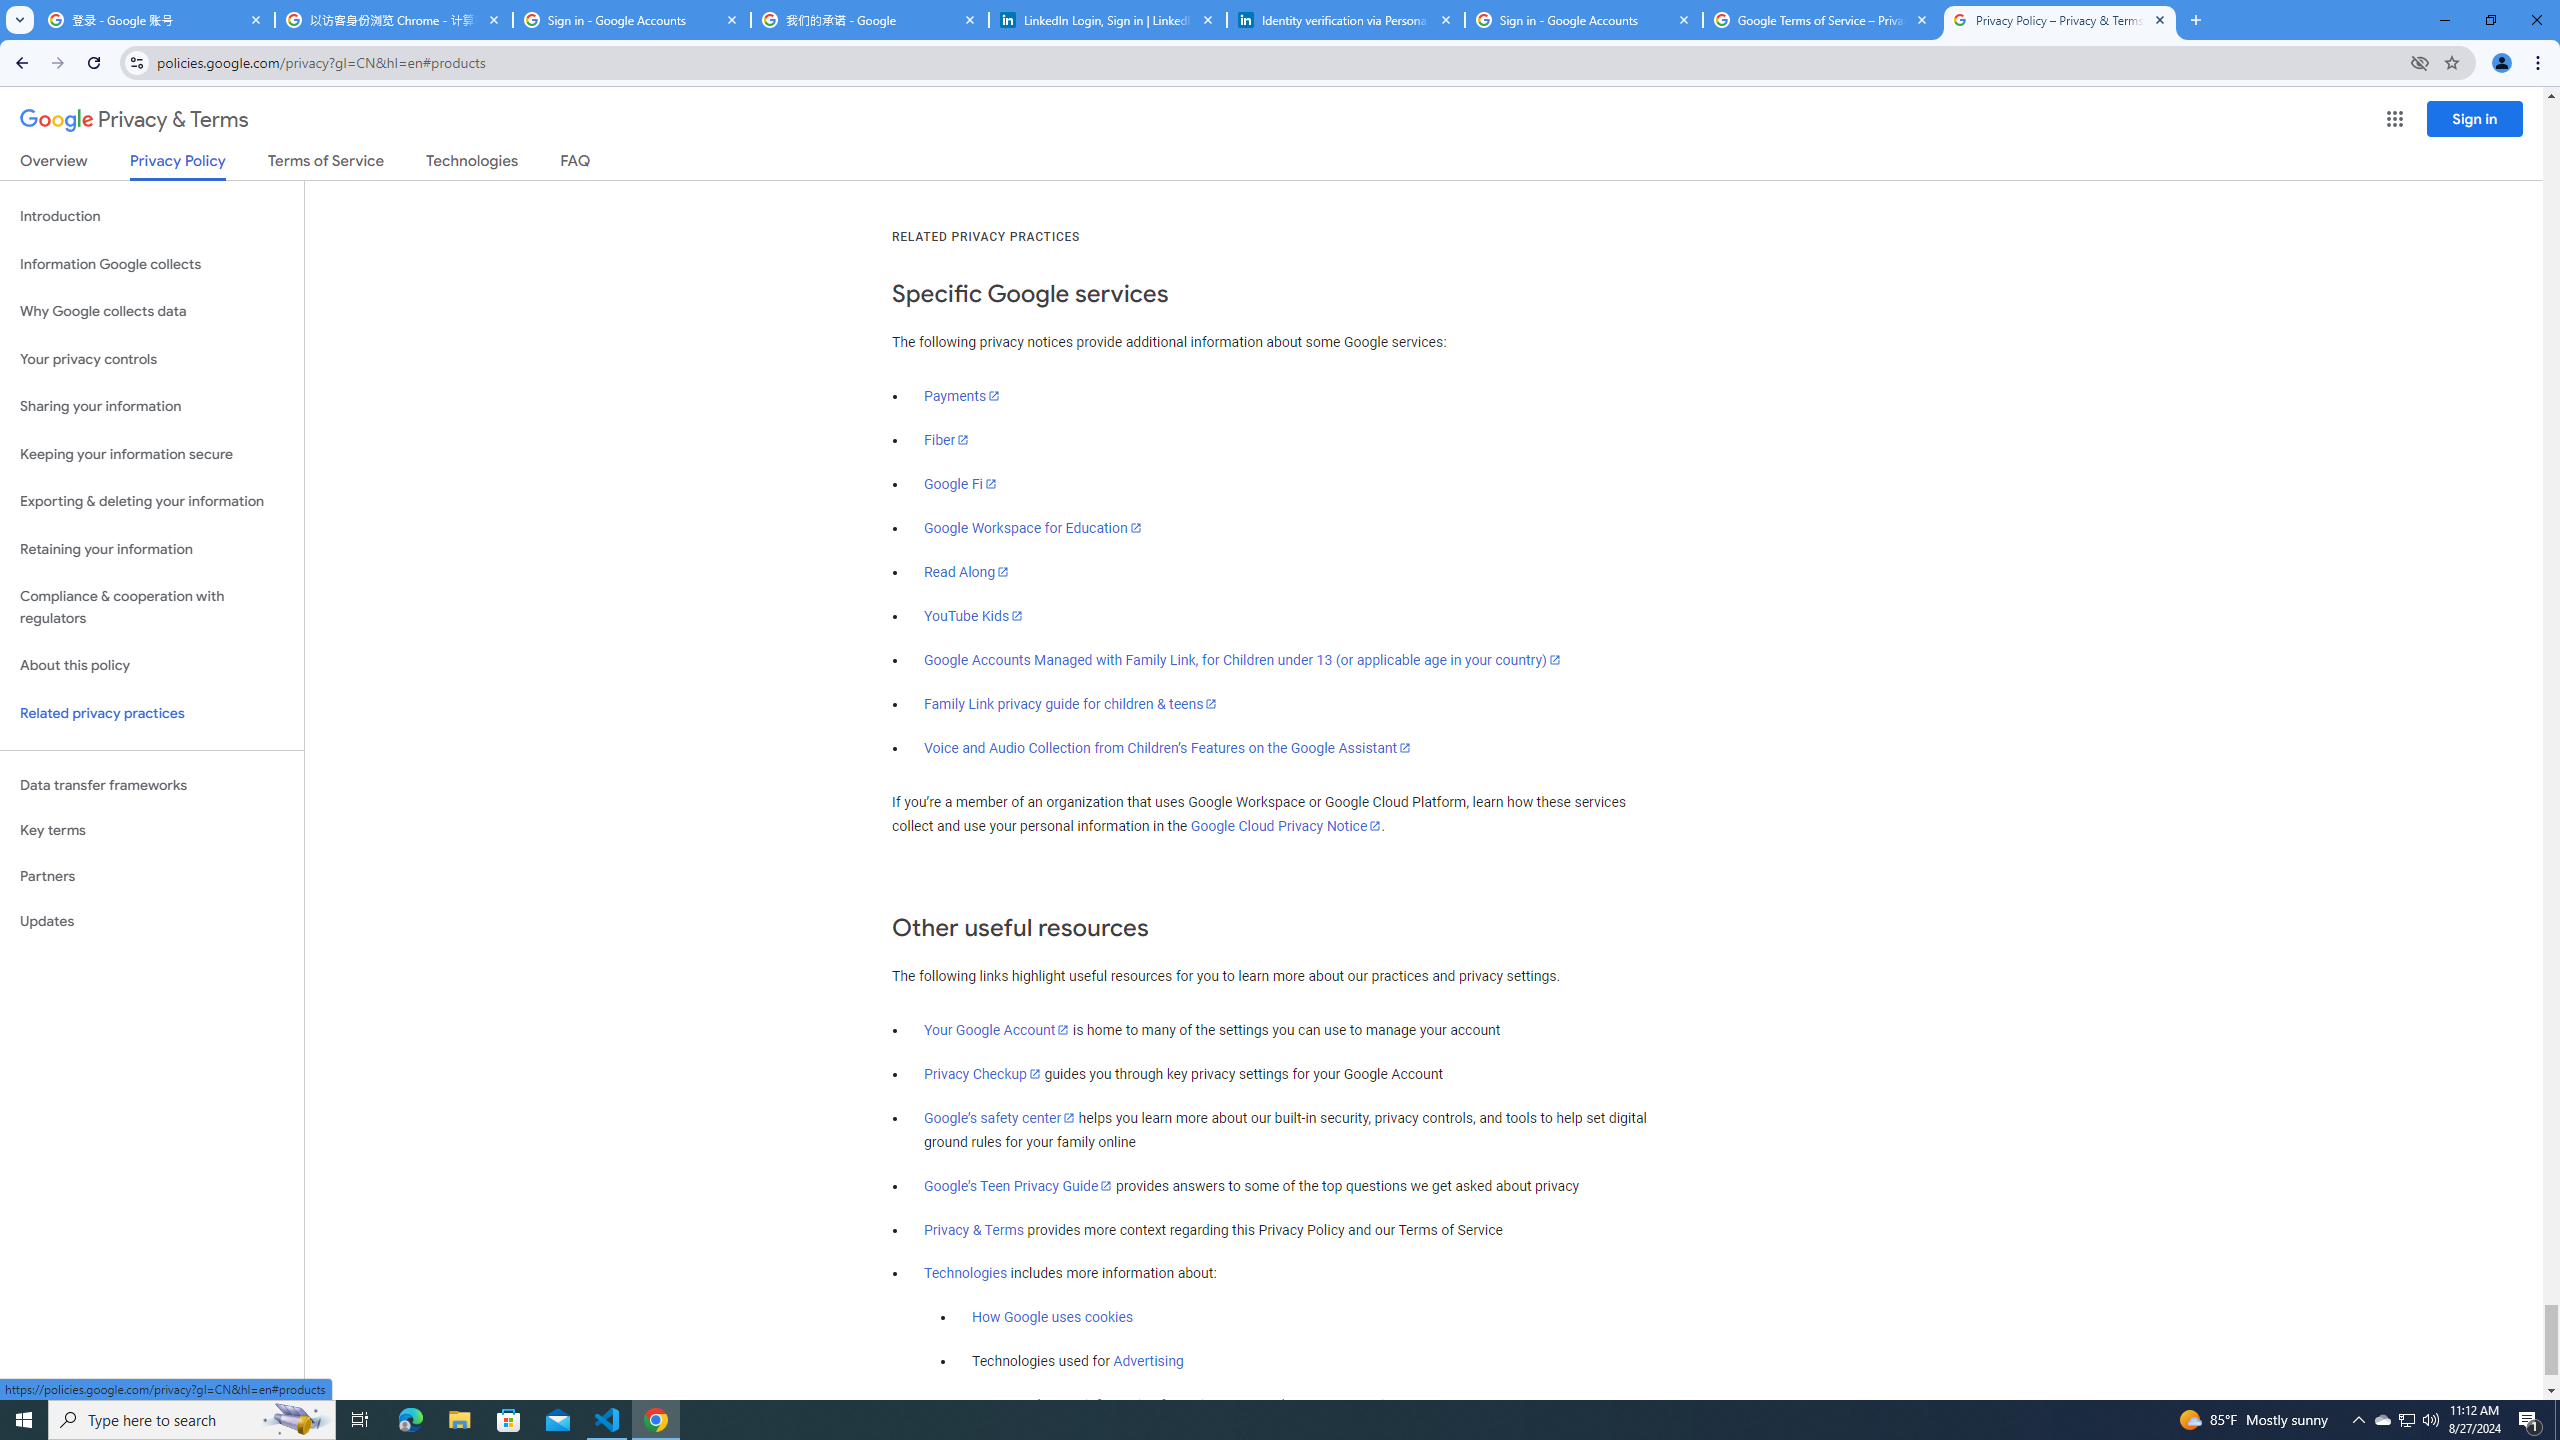  What do you see at coordinates (947, 440) in the screenshot?
I see `Fiber` at bounding box center [947, 440].